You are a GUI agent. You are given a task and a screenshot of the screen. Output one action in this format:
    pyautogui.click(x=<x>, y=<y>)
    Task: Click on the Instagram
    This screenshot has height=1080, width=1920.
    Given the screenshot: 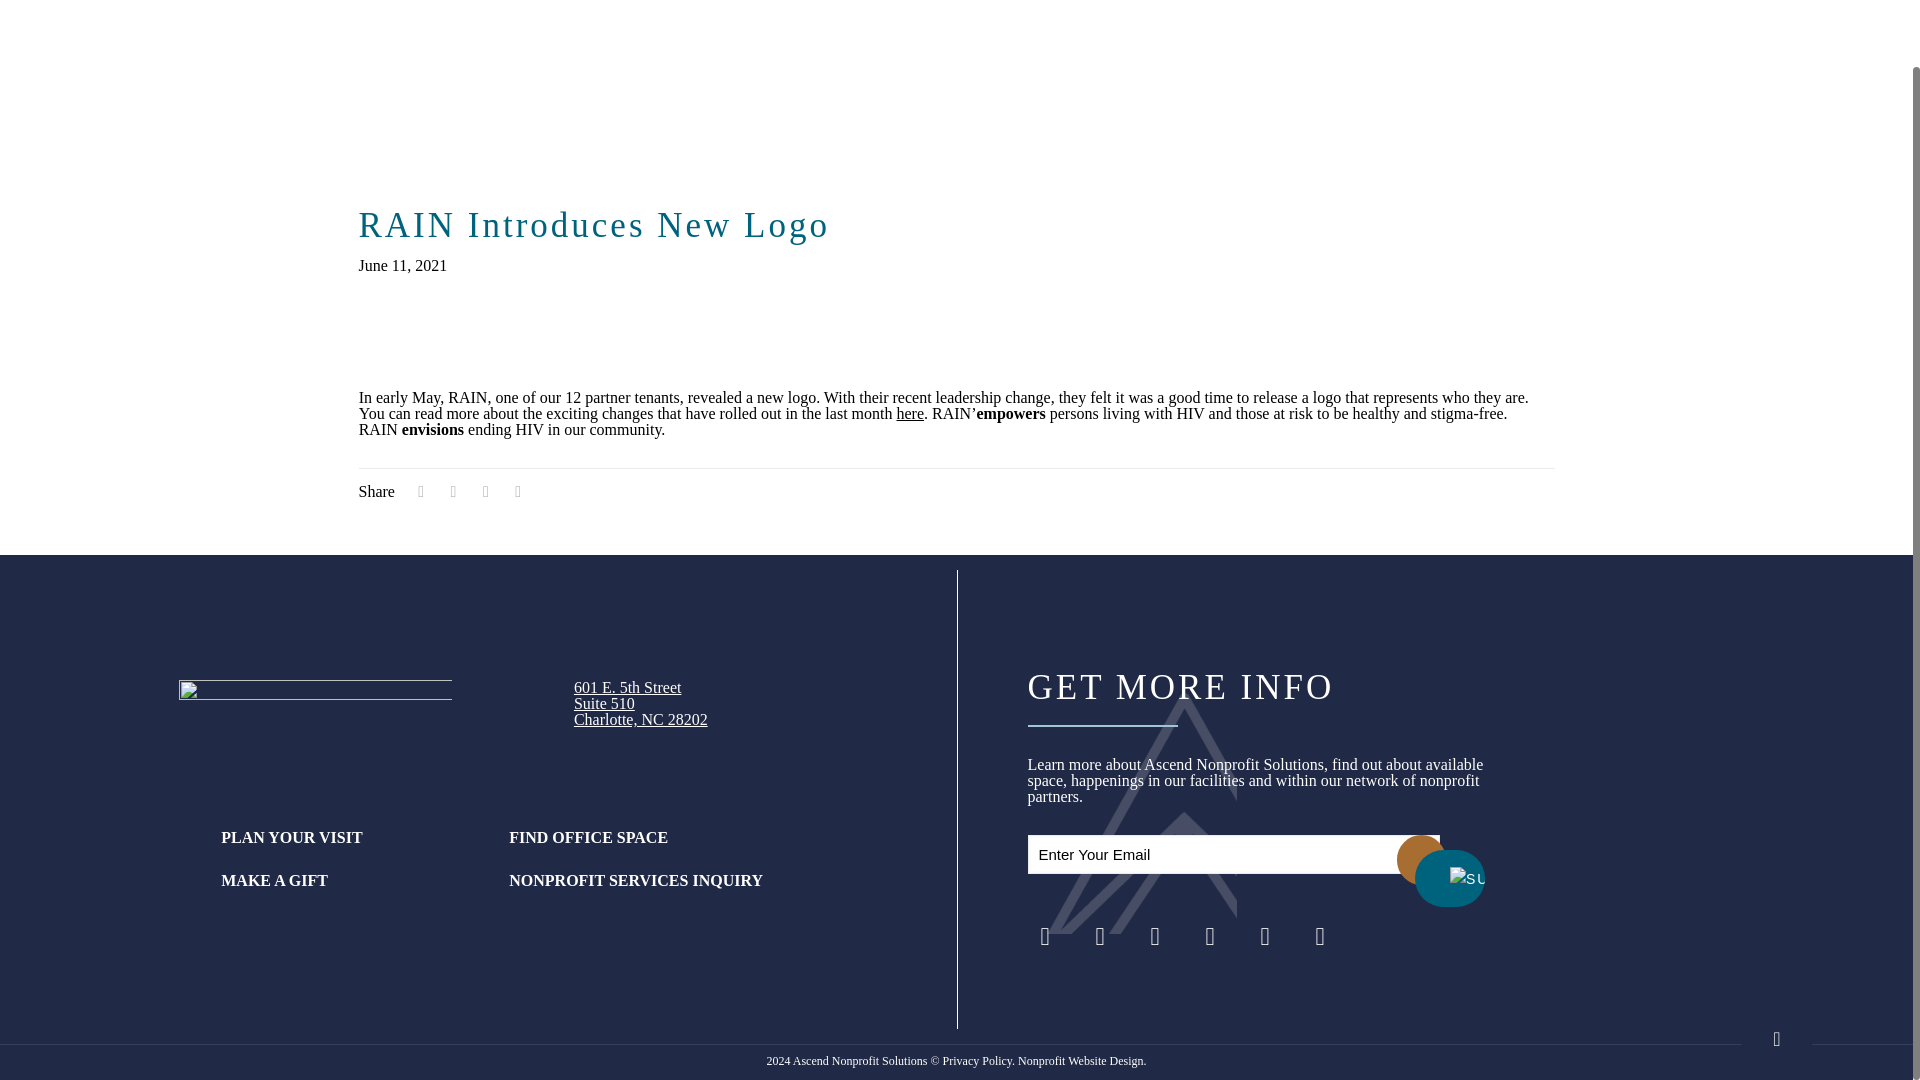 What is the action you would take?
    pyautogui.click(x=1265, y=936)
    